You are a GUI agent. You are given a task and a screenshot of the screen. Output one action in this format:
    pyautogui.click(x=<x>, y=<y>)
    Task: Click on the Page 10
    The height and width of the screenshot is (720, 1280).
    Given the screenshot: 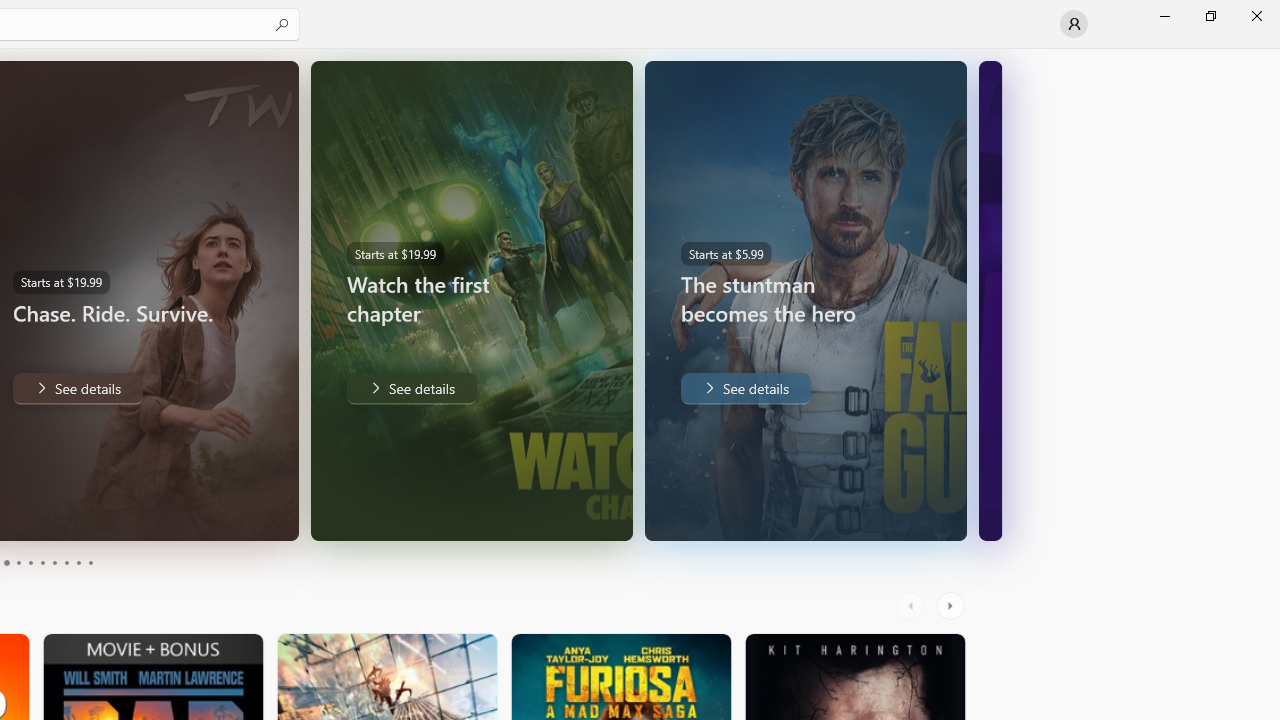 What is the action you would take?
    pyautogui.click(x=90, y=562)
    